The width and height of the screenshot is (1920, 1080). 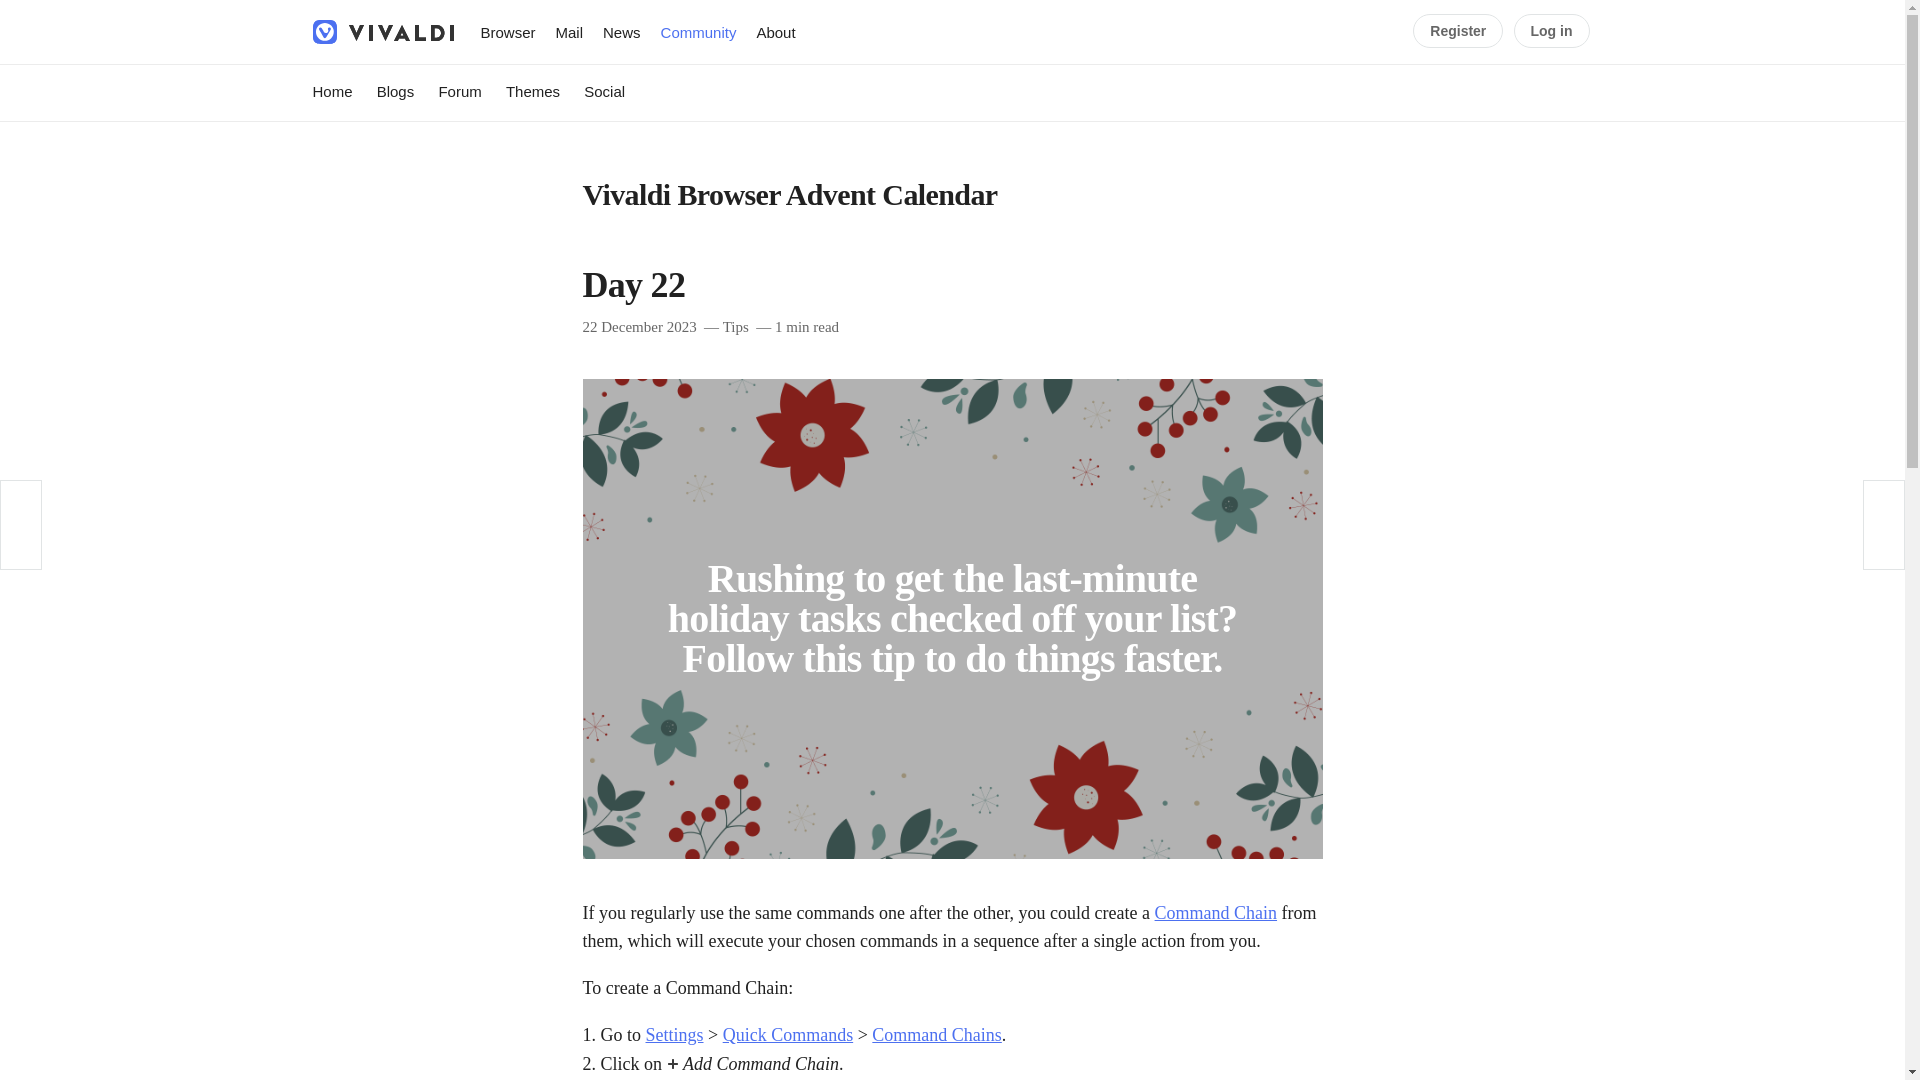 What do you see at coordinates (736, 326) in the screenshot?
I see `Tips` at bounding box center [736, 326].